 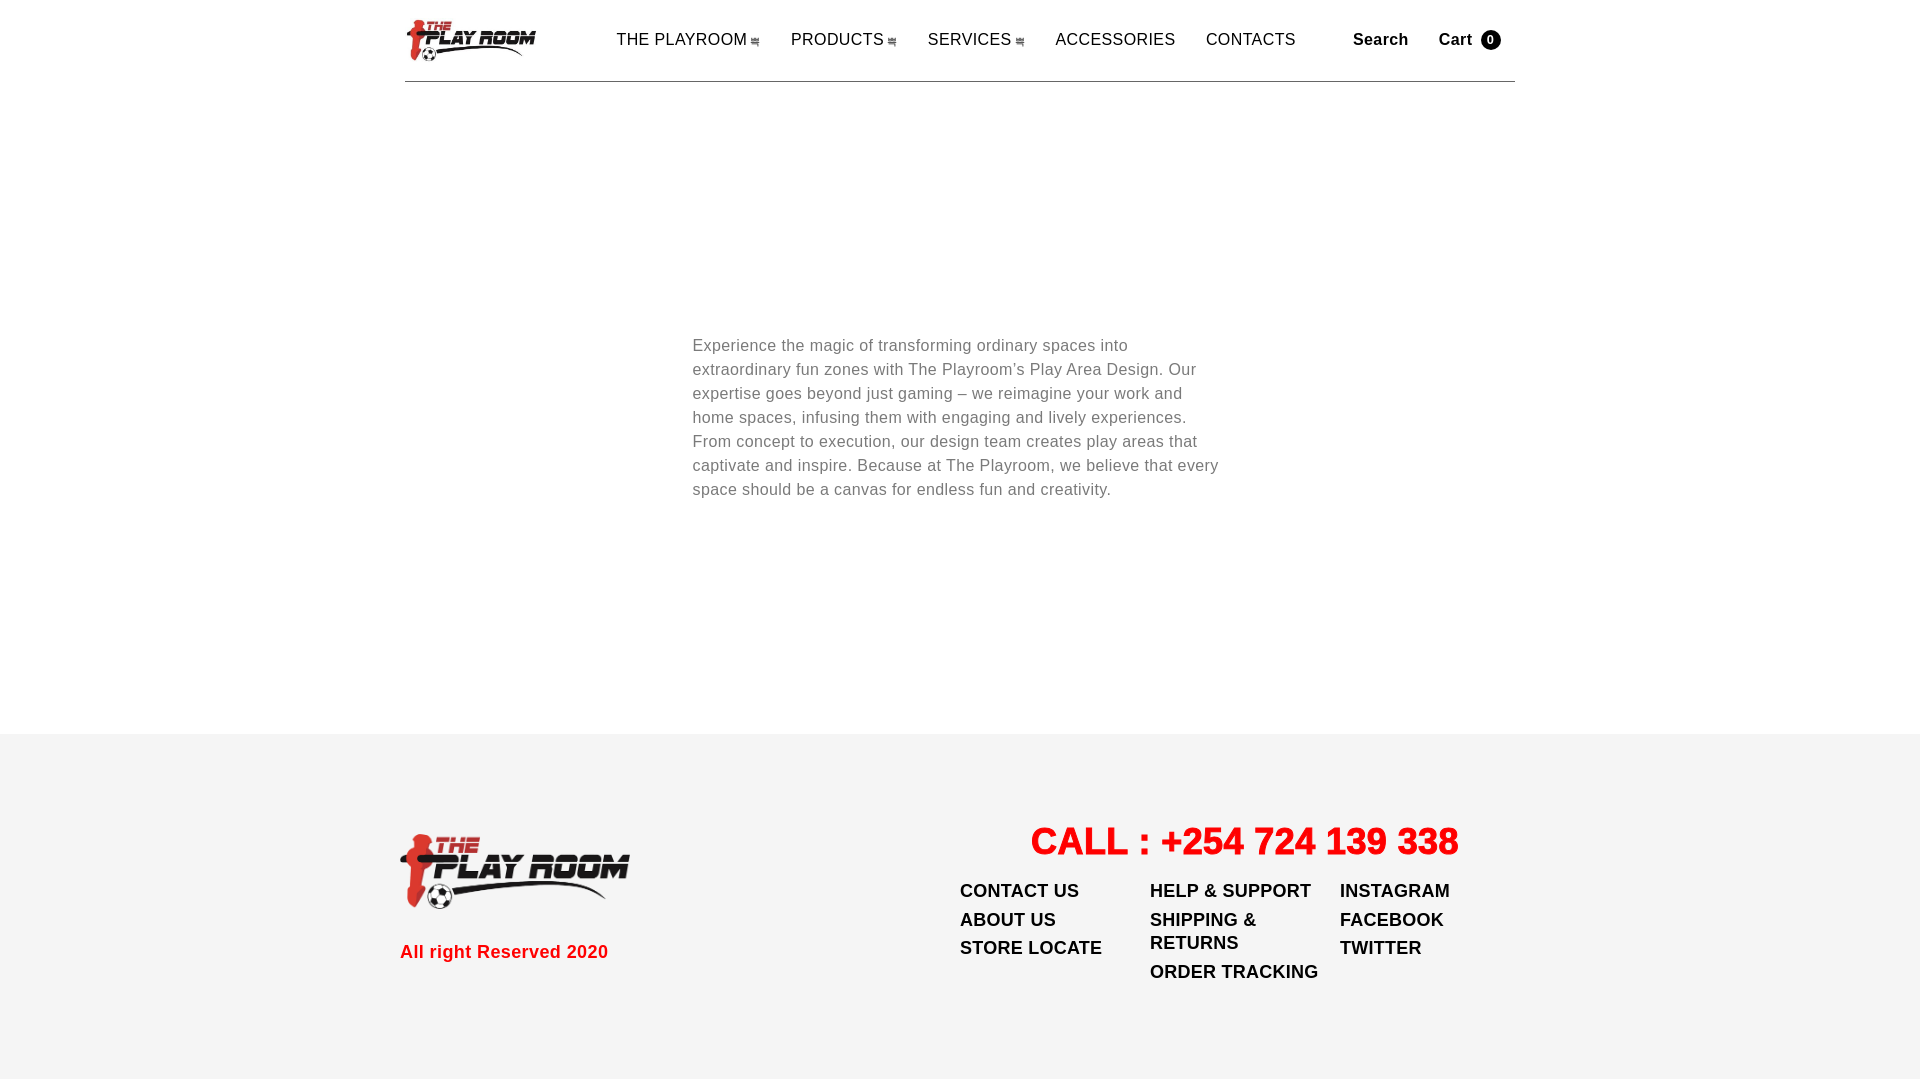 I want to click on PRODUCTS, so click(x=844, y=40).